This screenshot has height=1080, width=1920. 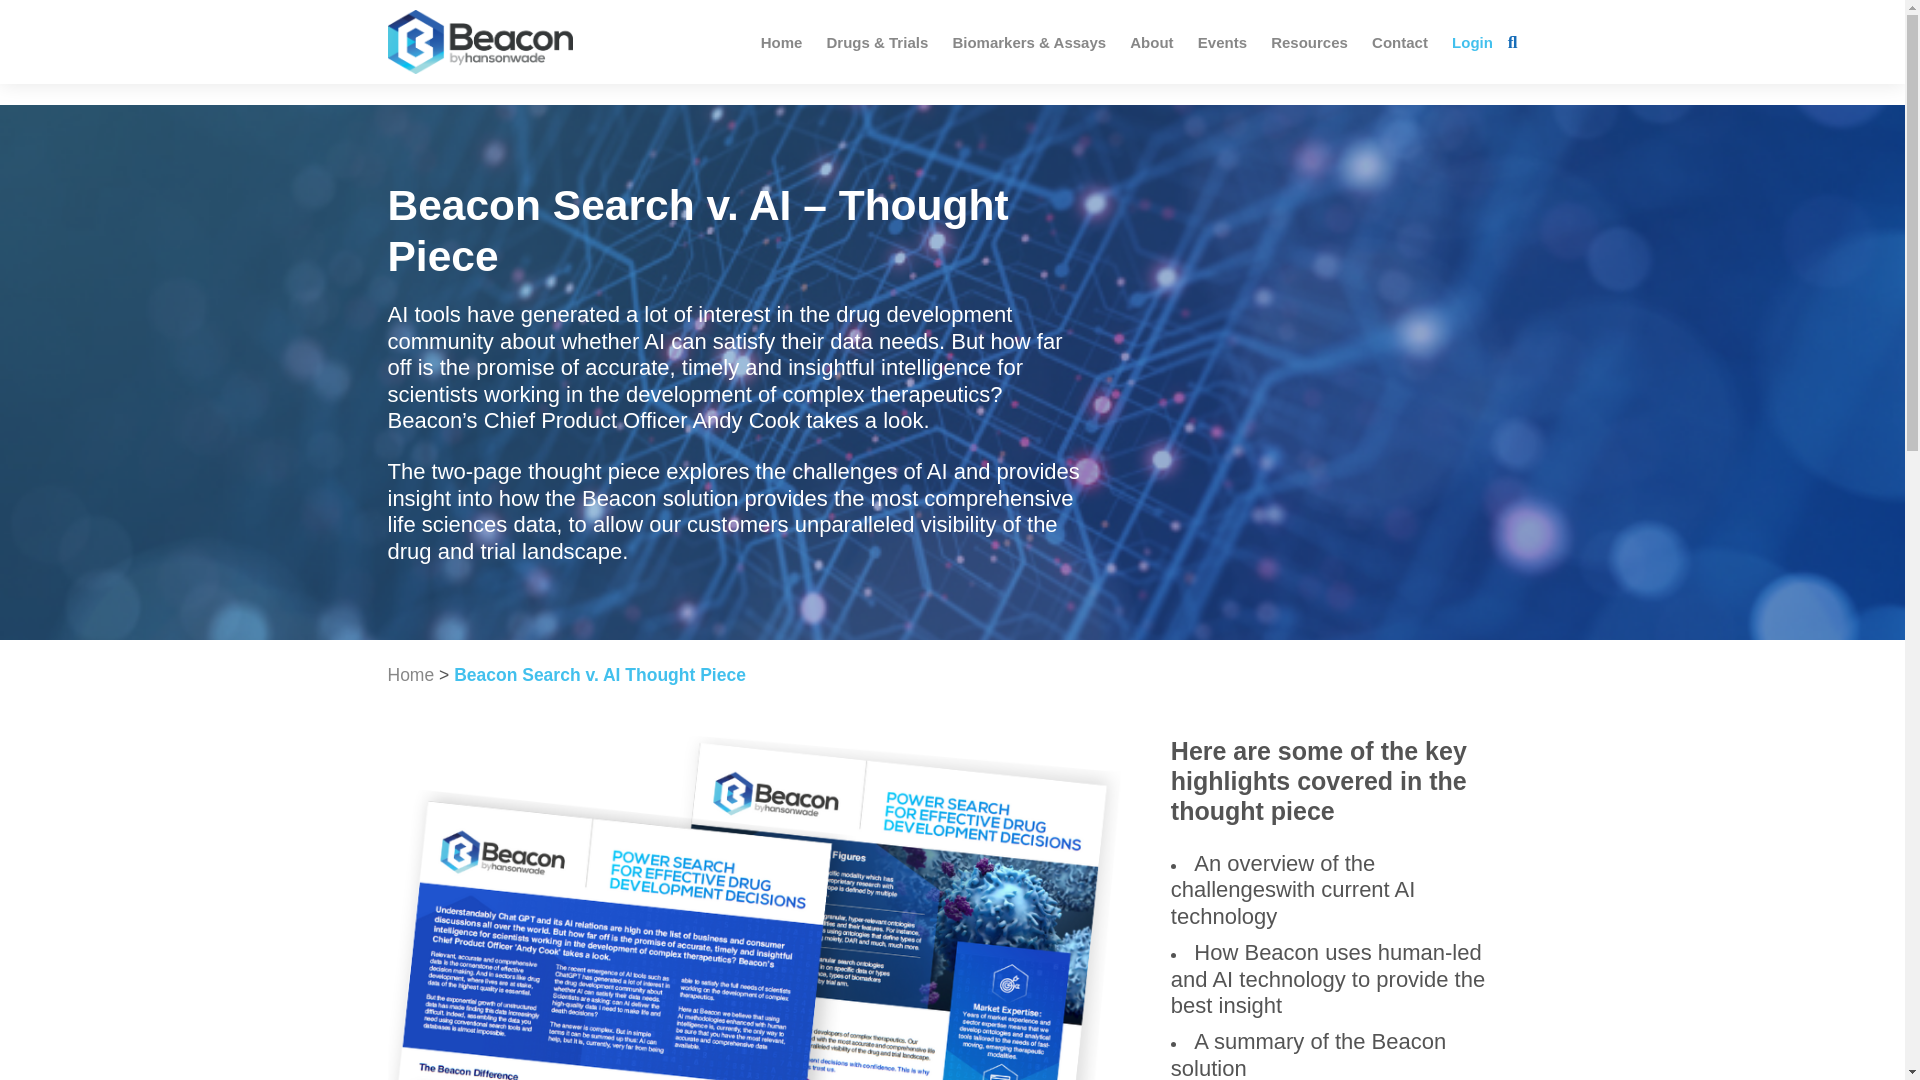 What do you see at coordinates (1150, 42) in the screenshot?
I see `About` at bounding box center [1150, 42].